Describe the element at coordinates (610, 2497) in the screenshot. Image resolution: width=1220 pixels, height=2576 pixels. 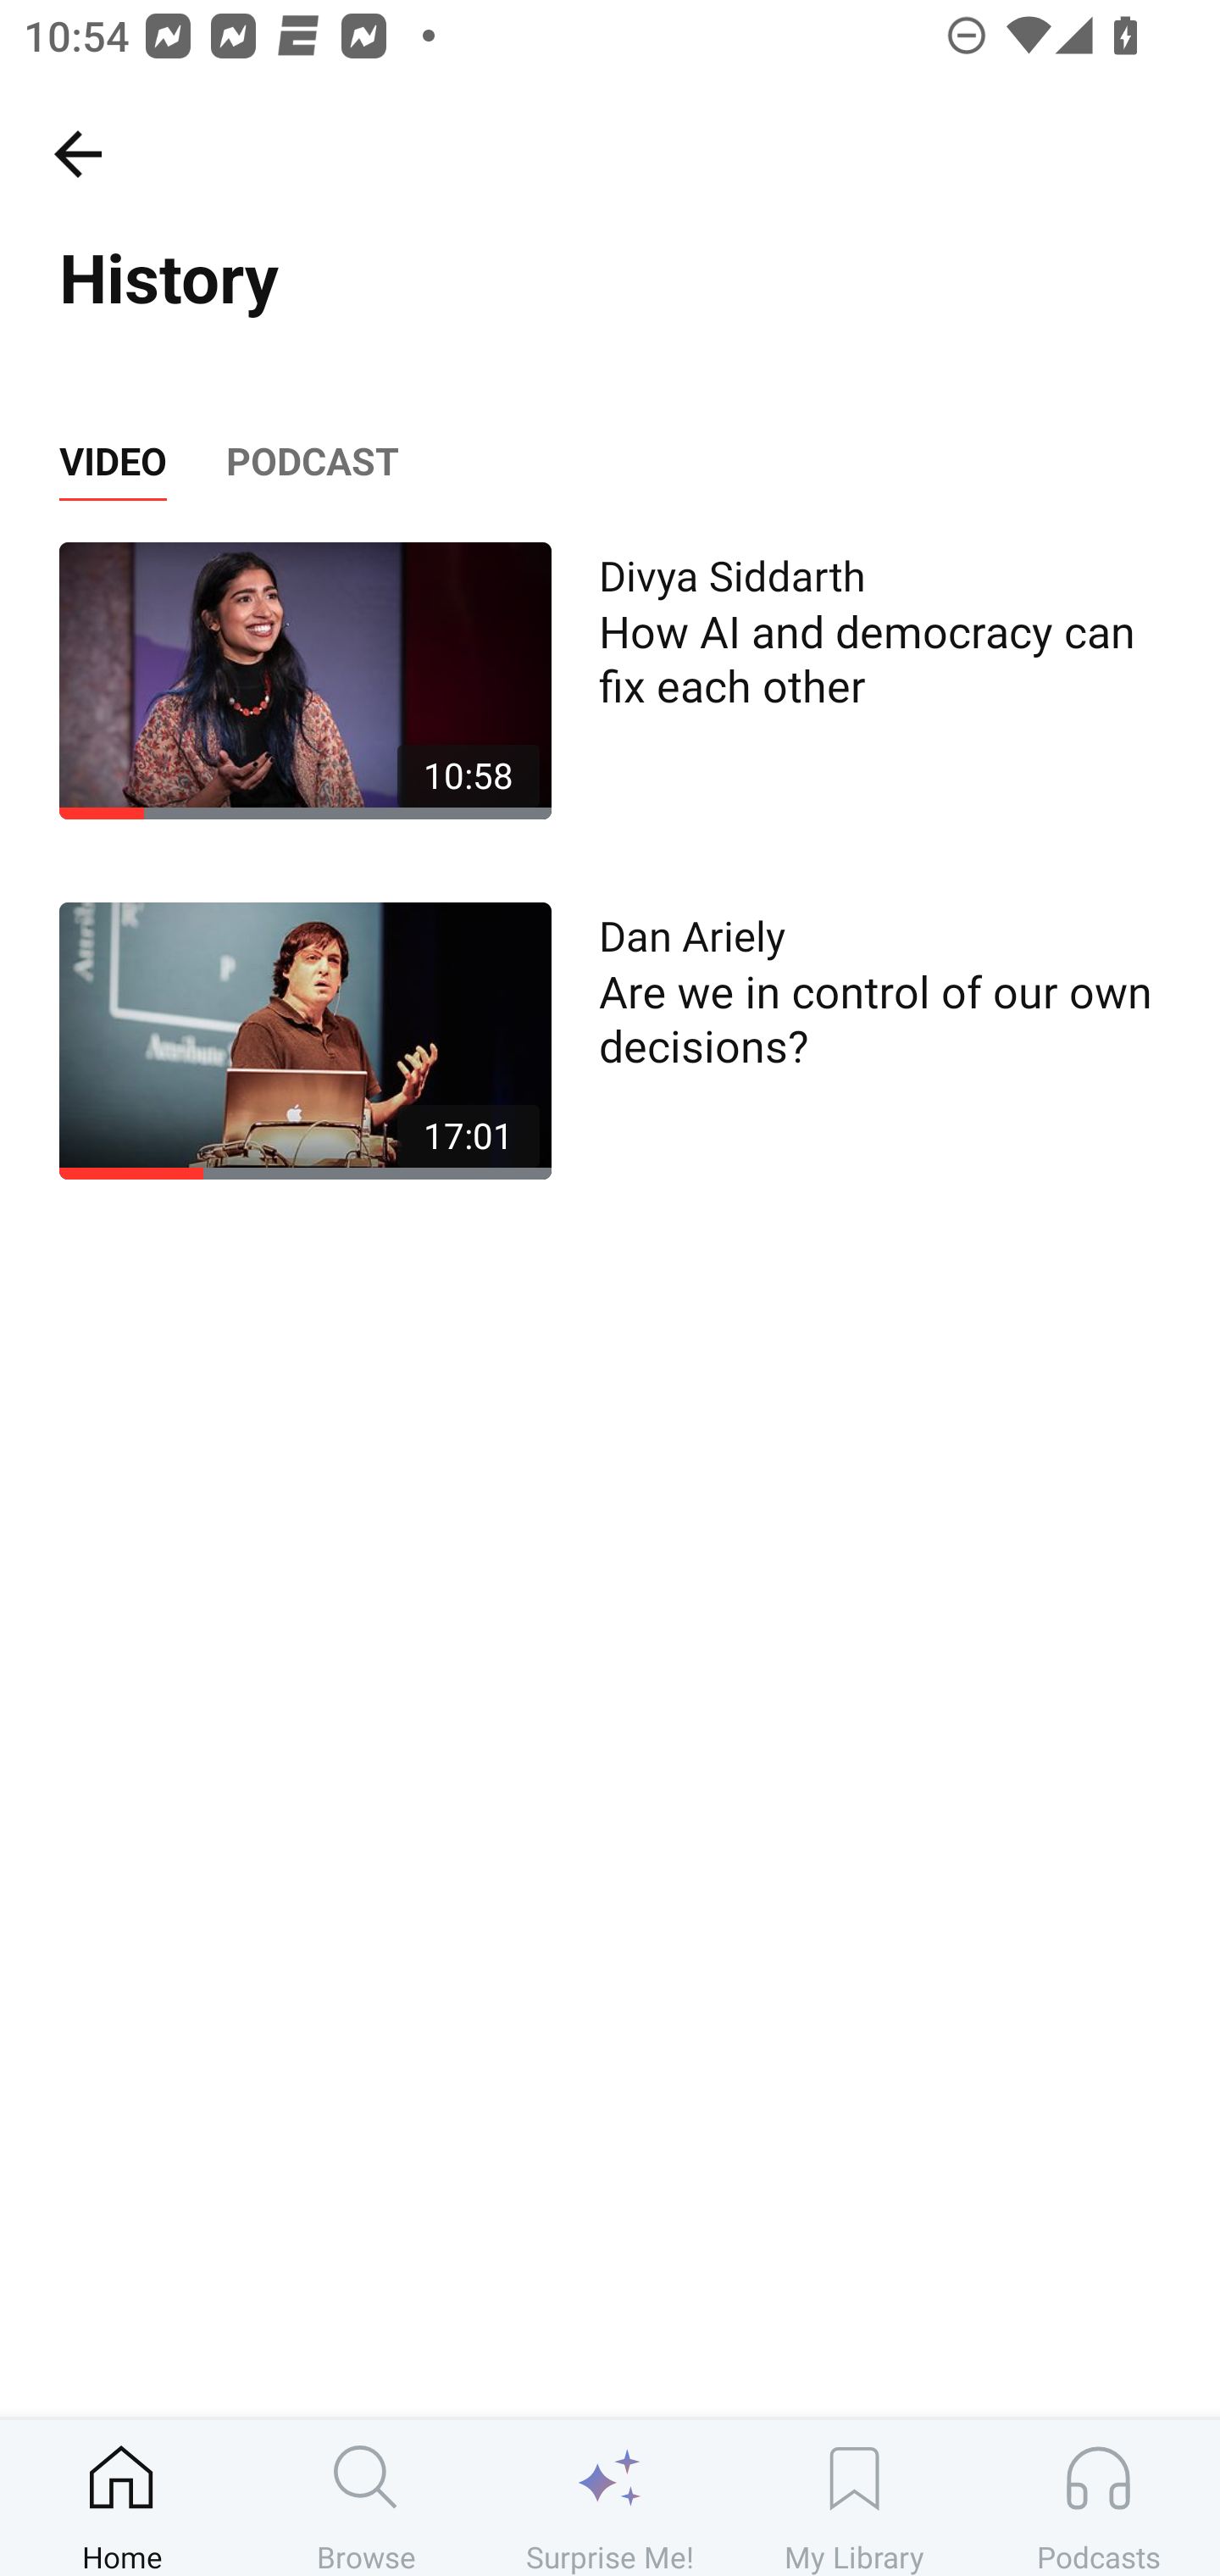
I see `Surprise Me!` at that location.